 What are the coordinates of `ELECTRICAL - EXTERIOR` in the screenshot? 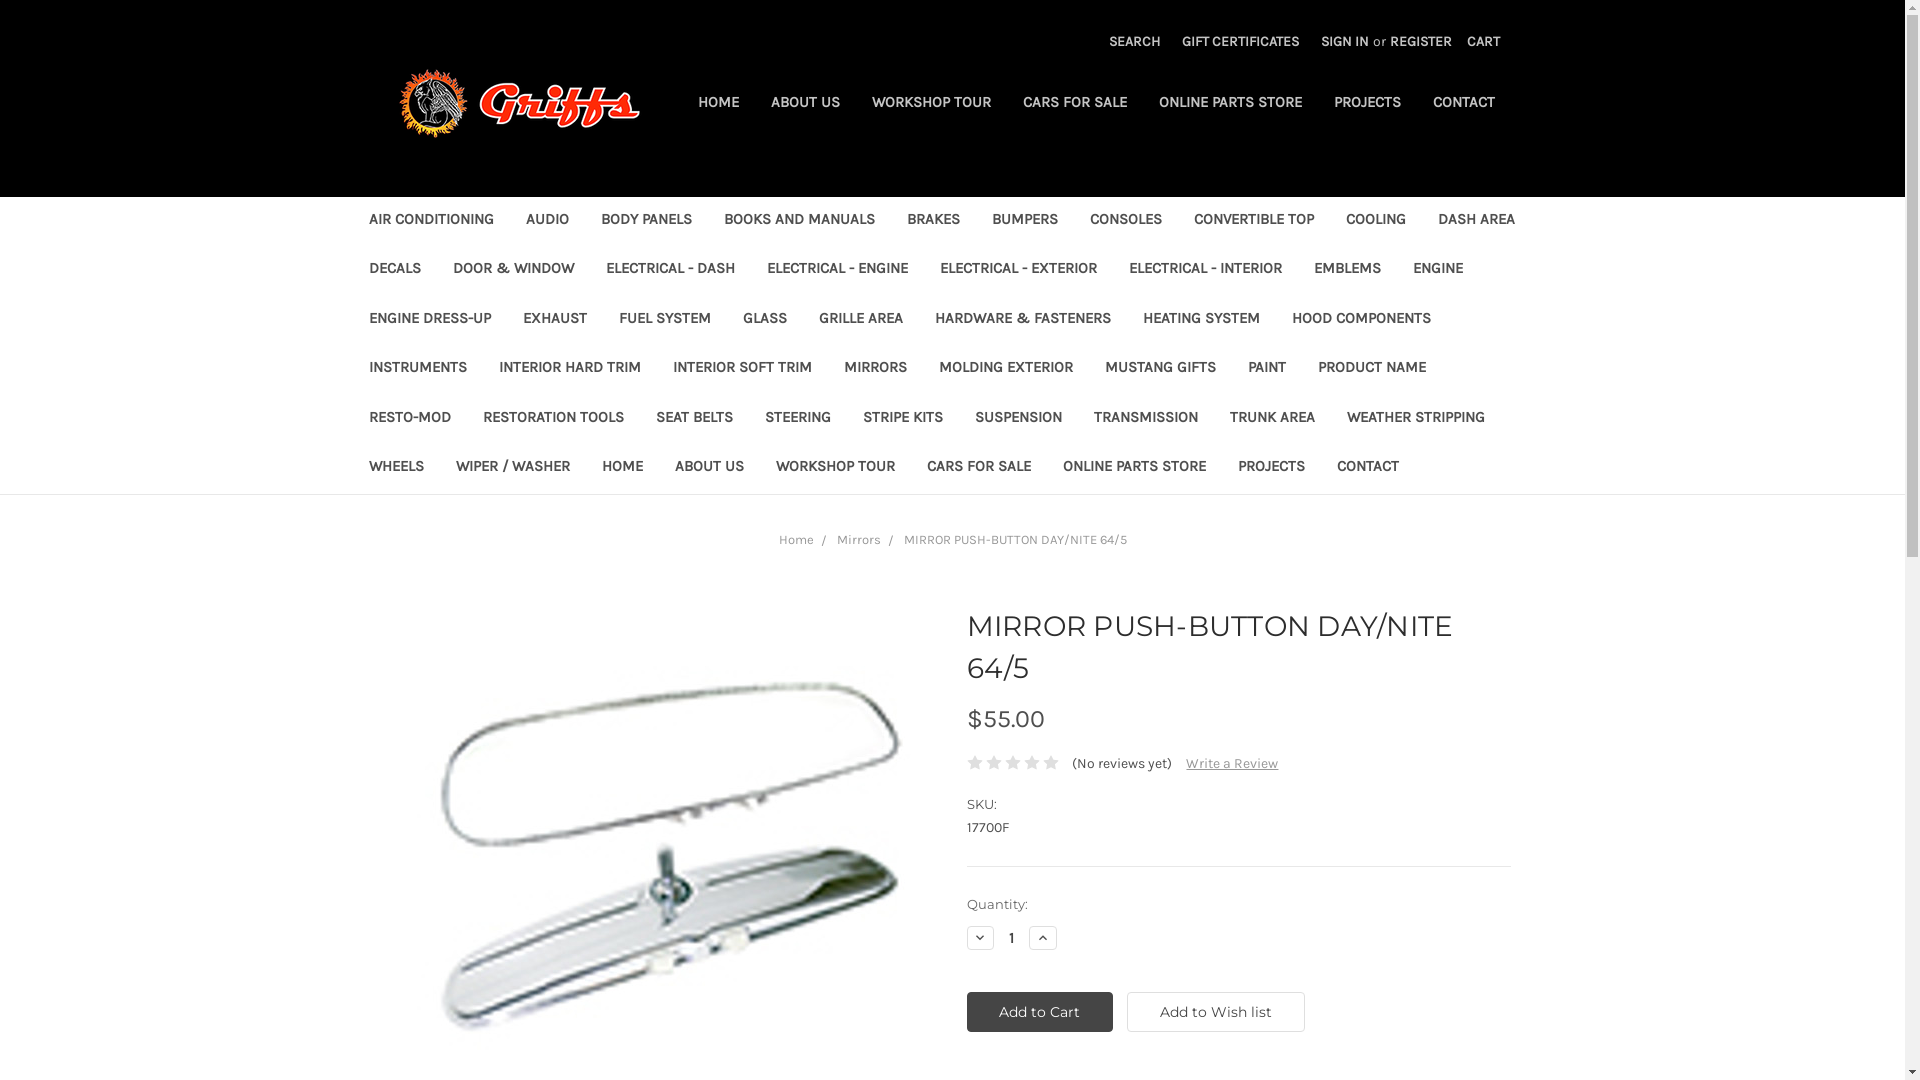 It's located at (1018, 270).